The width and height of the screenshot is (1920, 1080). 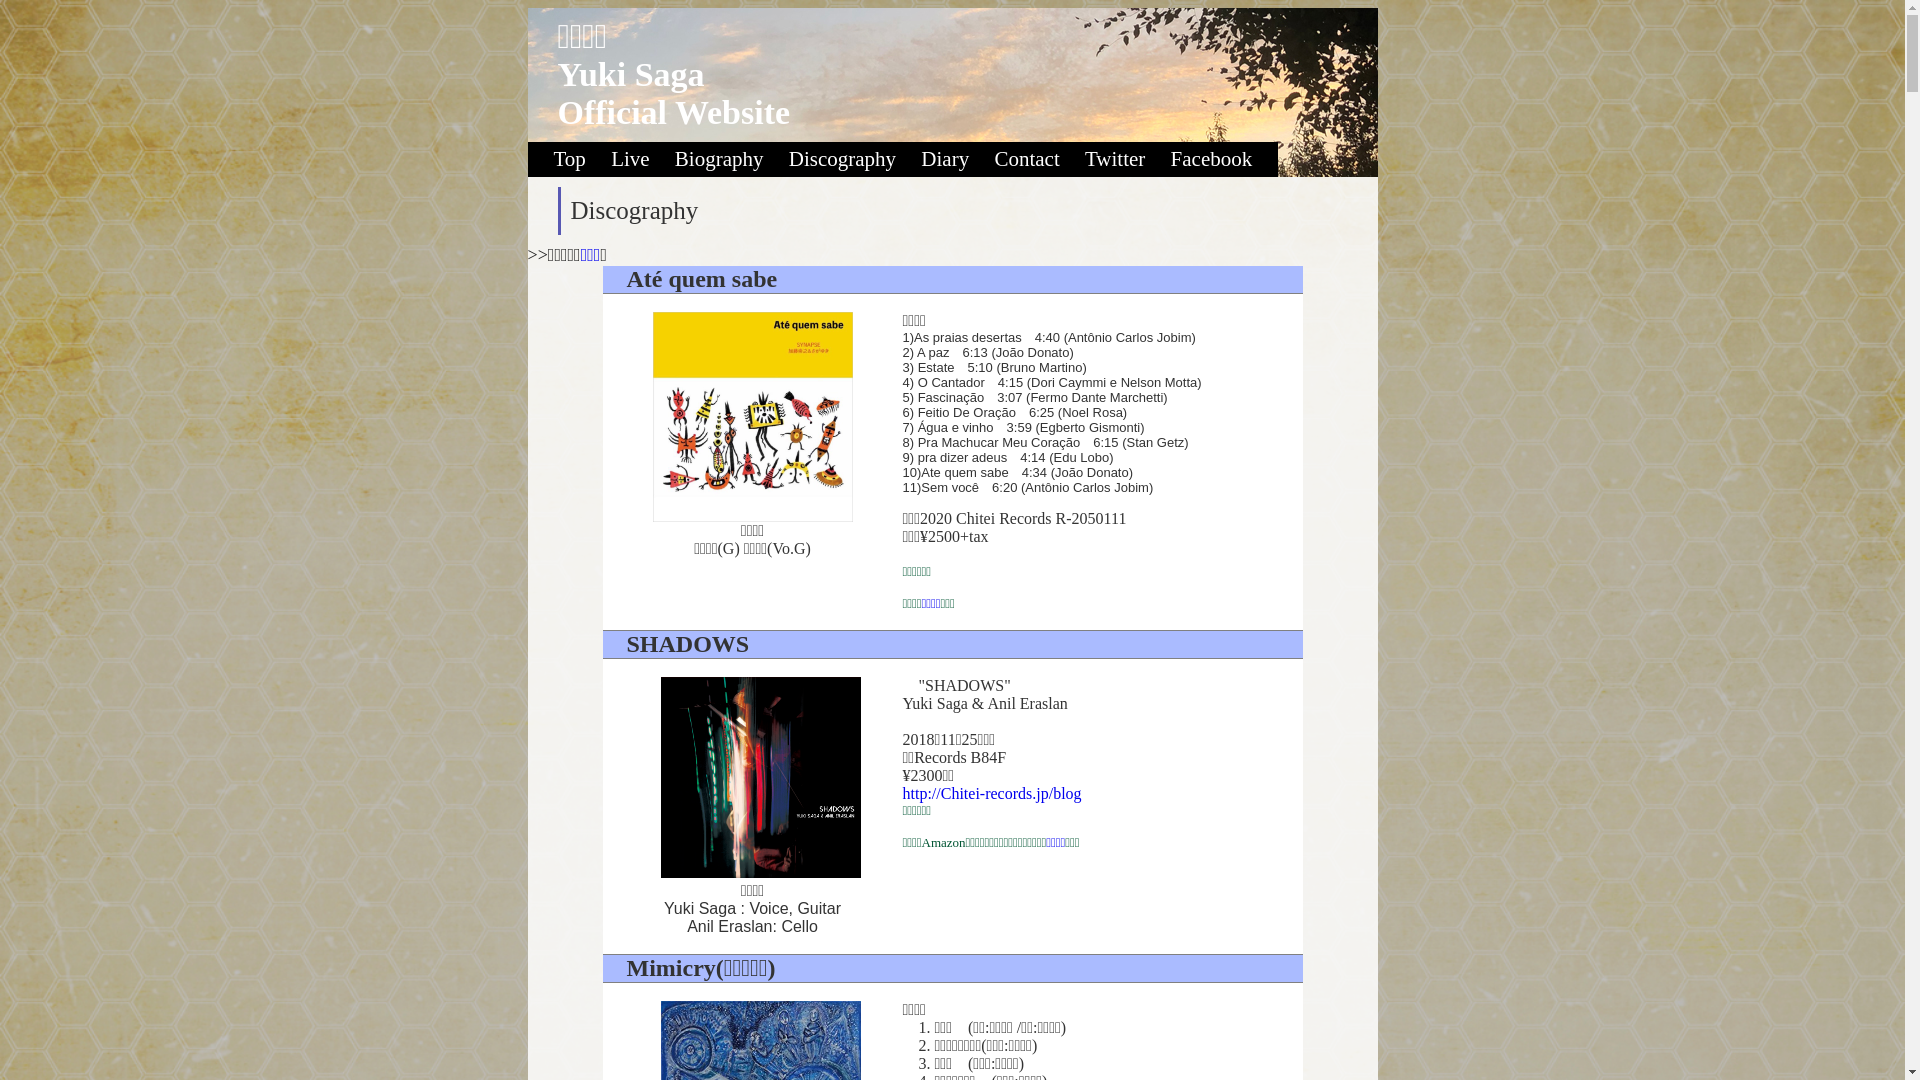 I want to click on Diary, so click(x=956, y=159).